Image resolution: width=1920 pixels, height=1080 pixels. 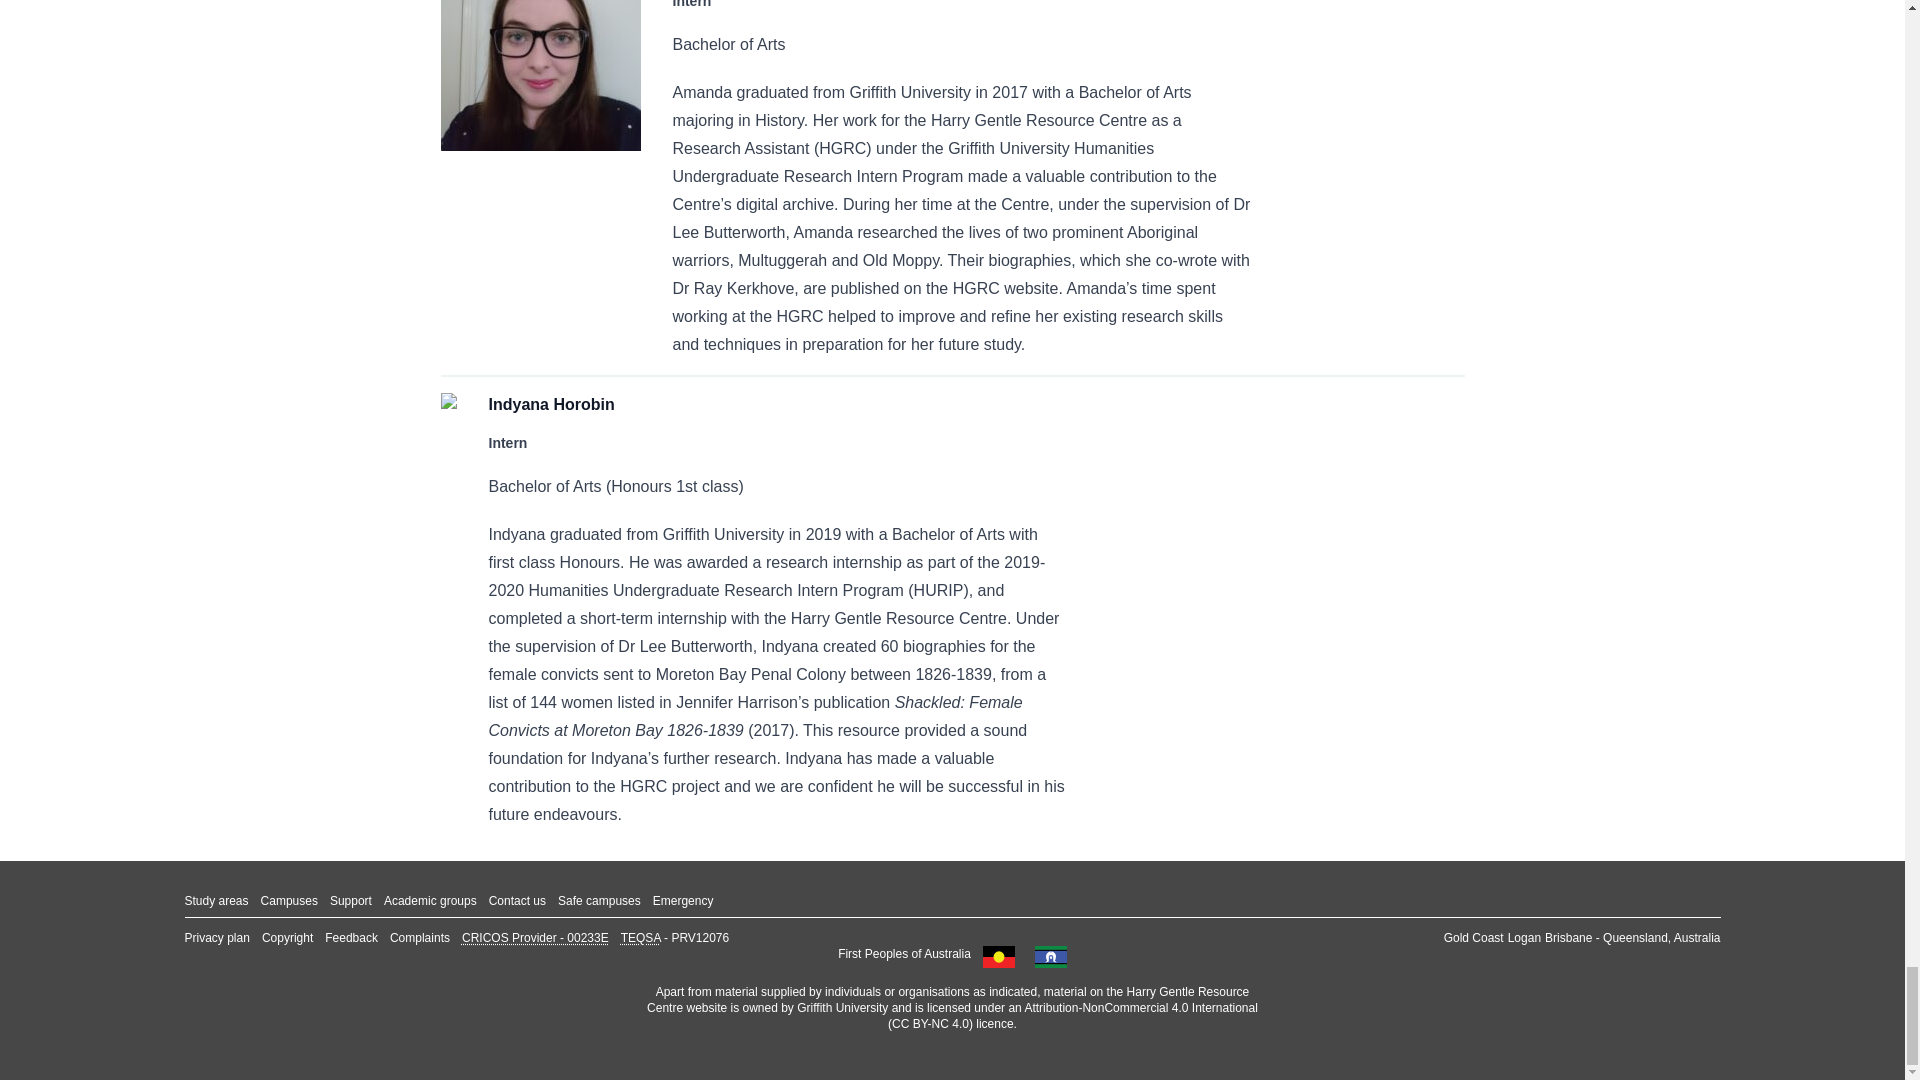 I want to click on Safe campuses, so click(x=600, y=901).